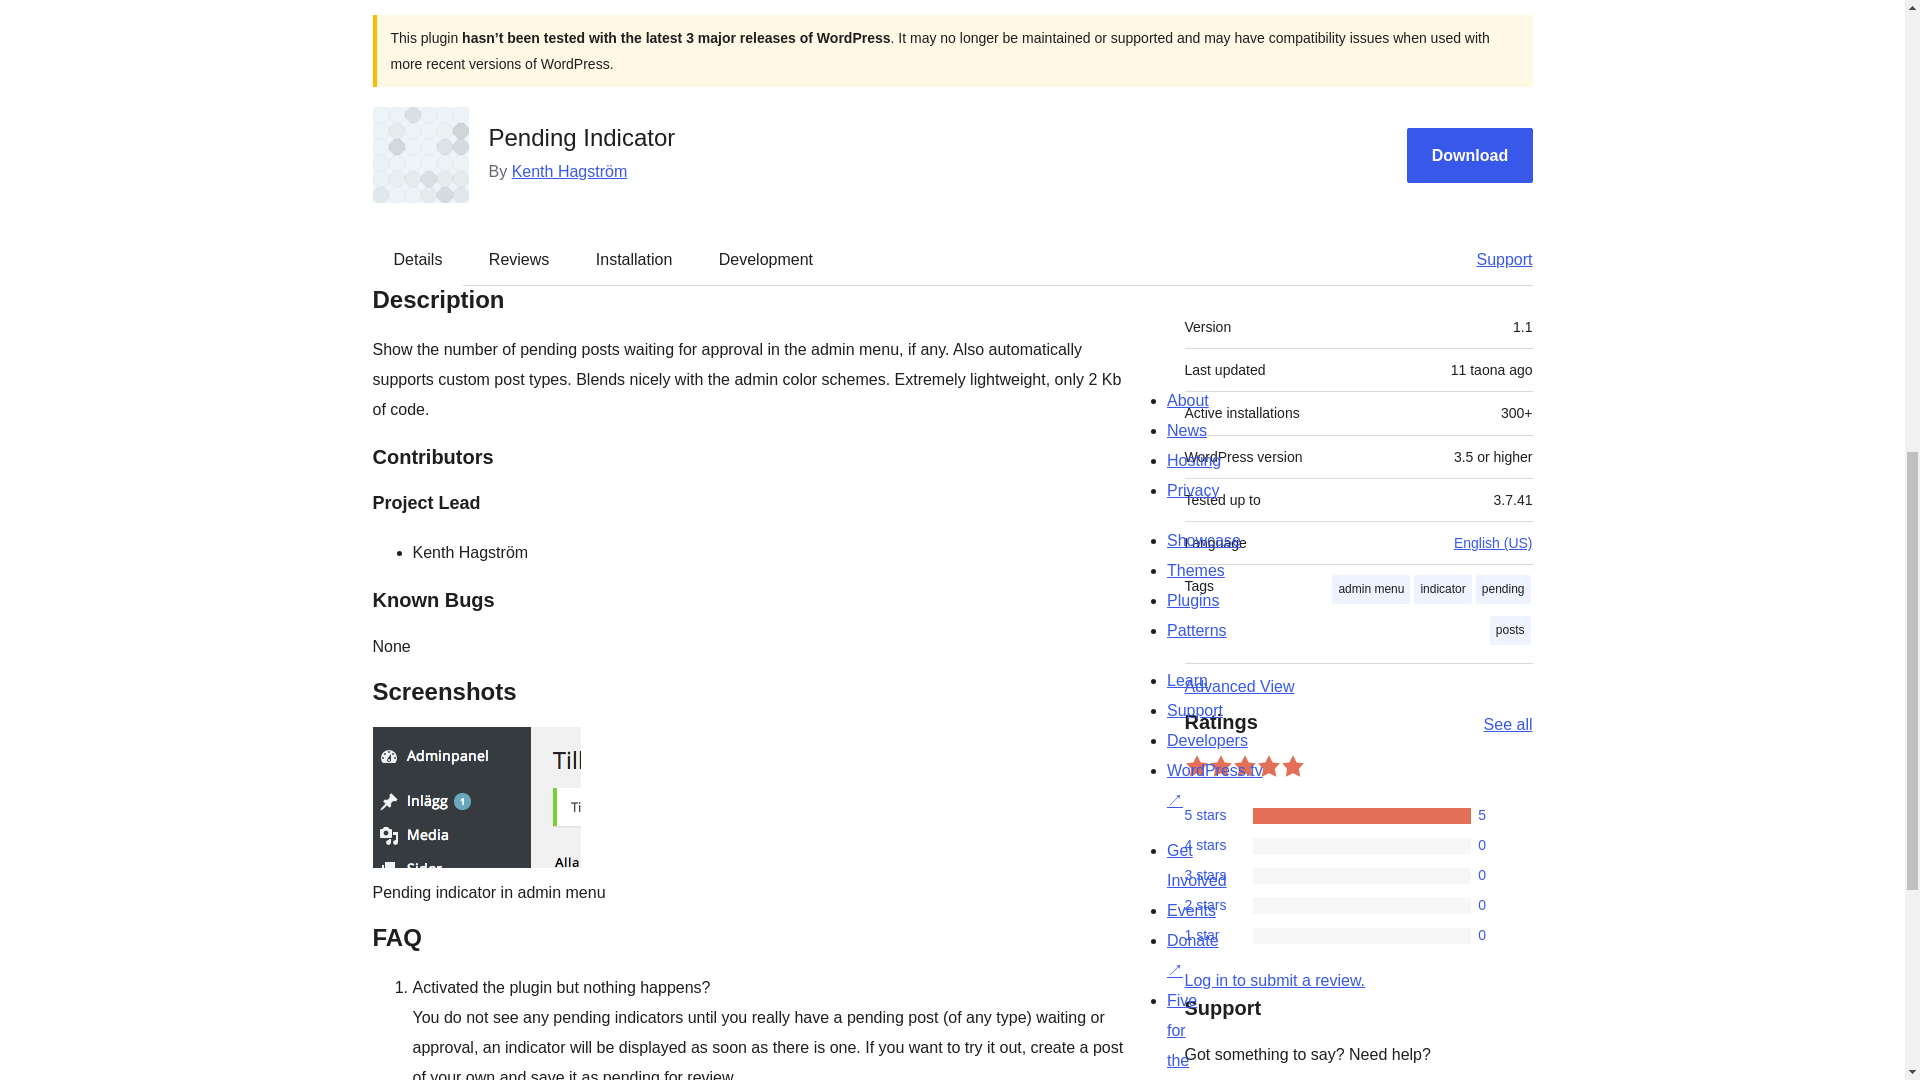 The image size is (1920, 1080). What do you see at coordinates (766, 259) in the screenshot?
I see `Development` at bounding box center [766, 259].